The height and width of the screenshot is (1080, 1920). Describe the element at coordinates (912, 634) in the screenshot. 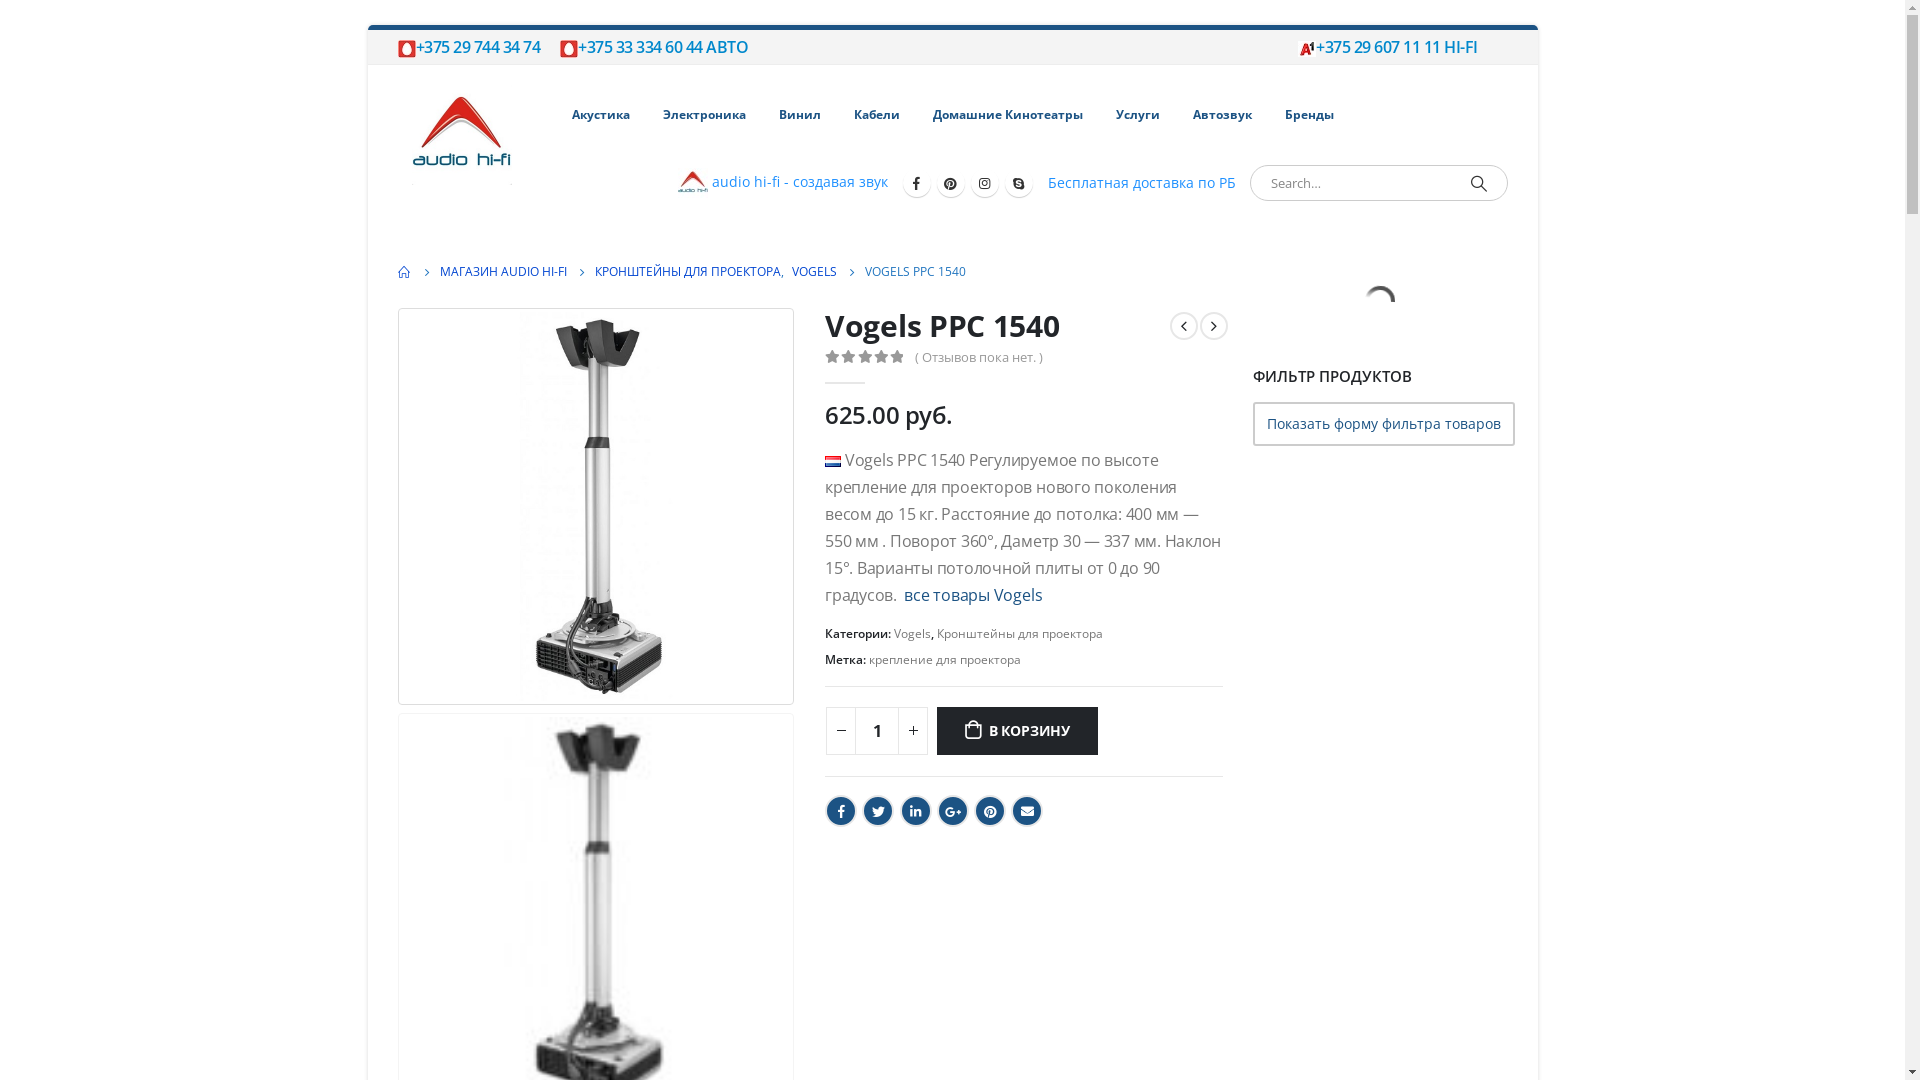

I see `Vogels` at that location.